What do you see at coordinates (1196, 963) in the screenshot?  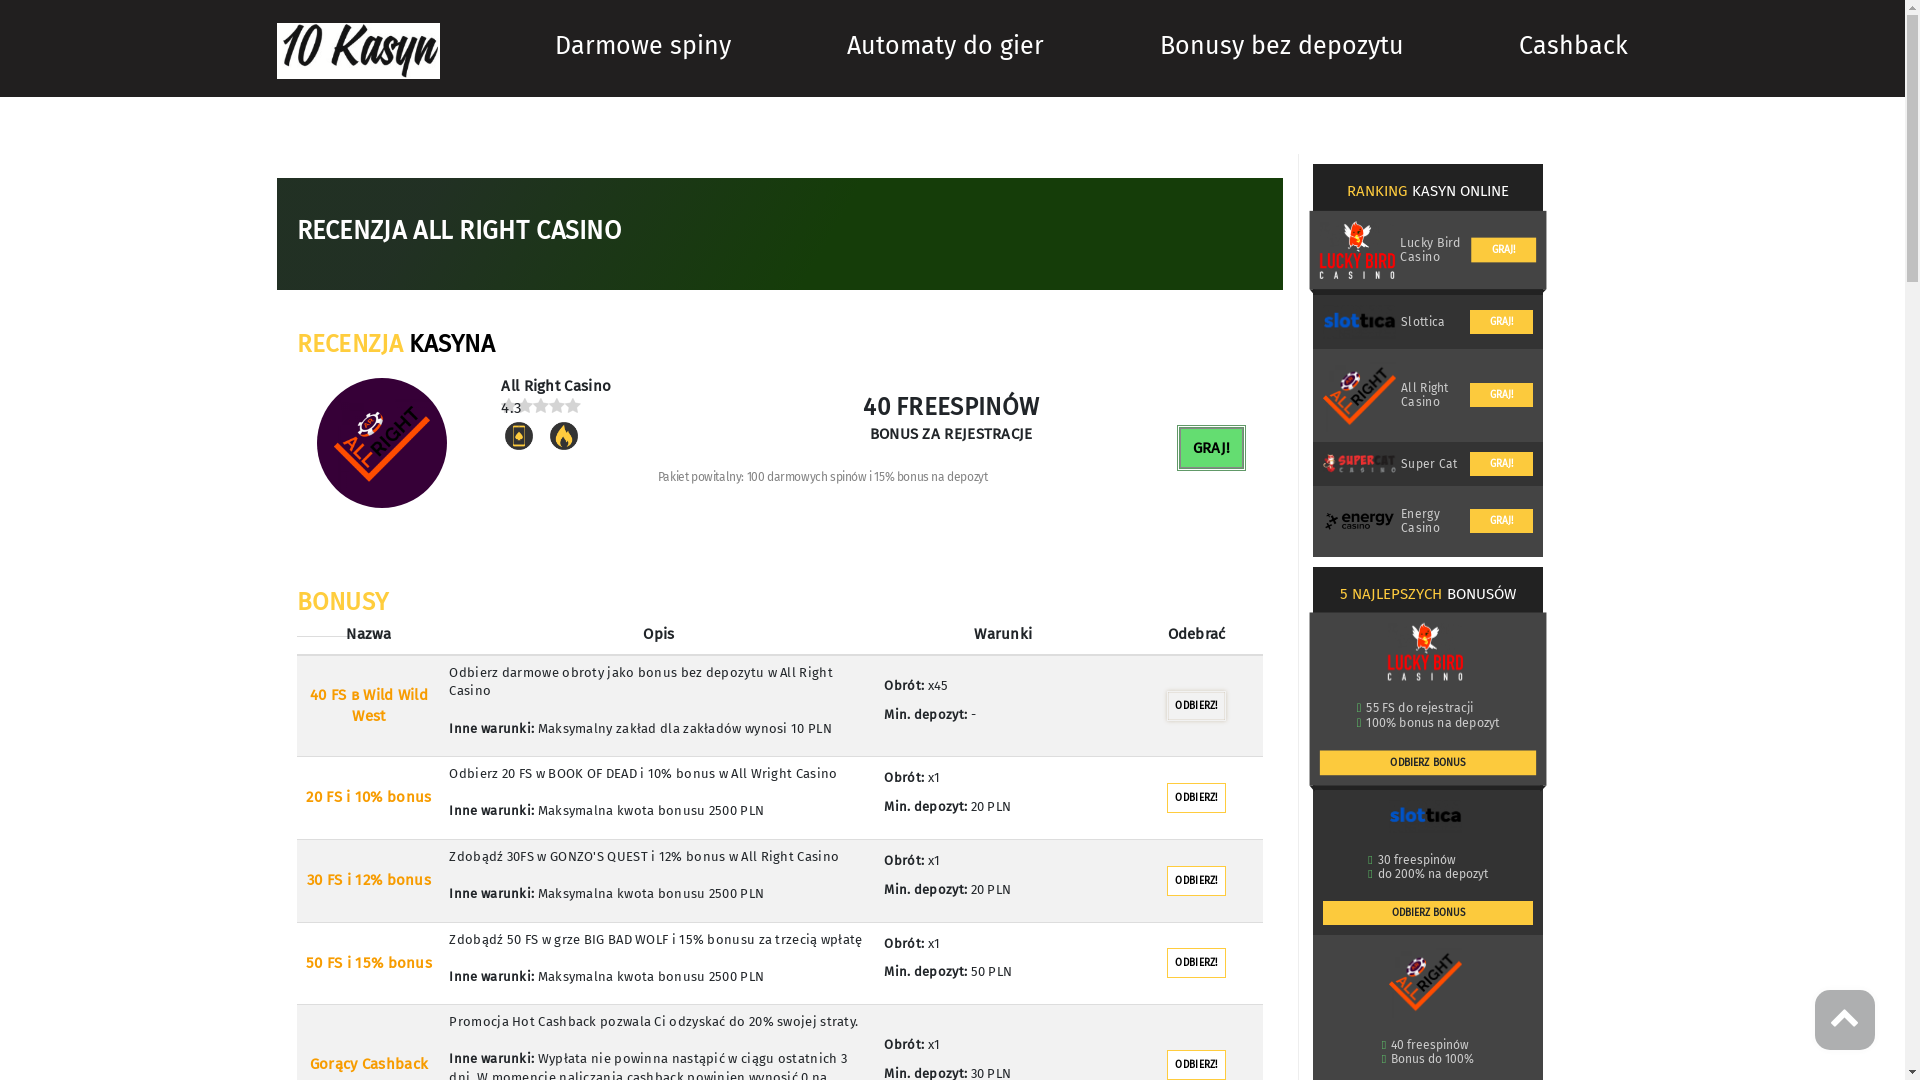 I see `ODBIERZ!` at bounding box center [1196, 963].